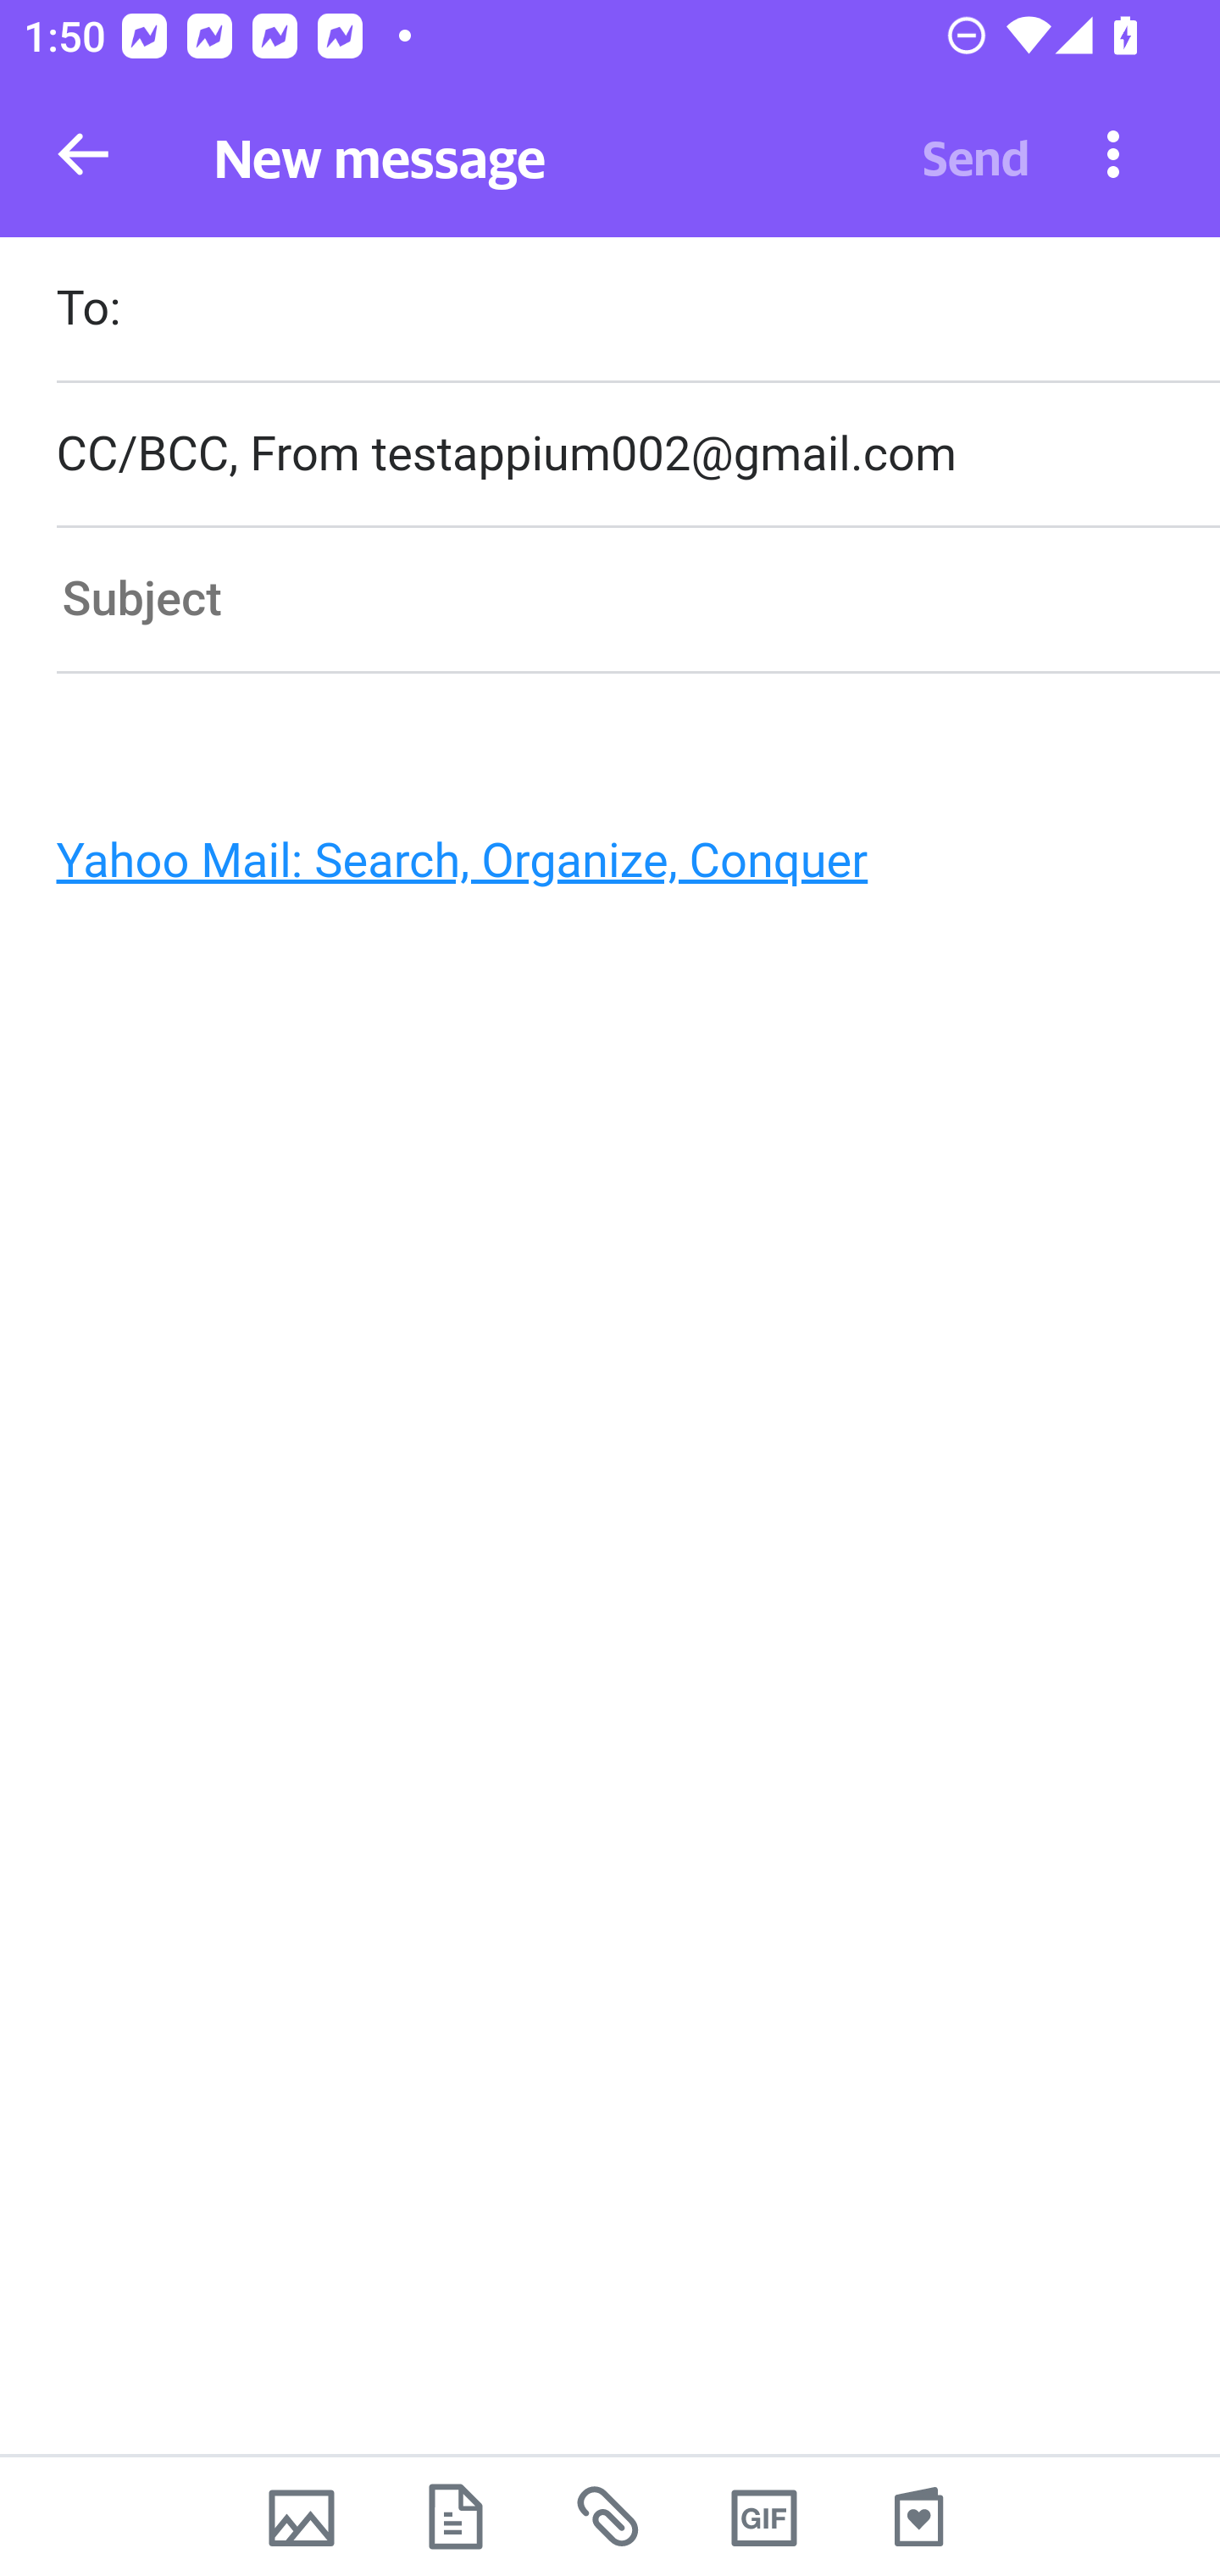  What do you see at coordinates (596, 869) in the screenshot?
I see `

Yahoo Mail: Search, Organize, Conquer` at bounding box center [596, 869].